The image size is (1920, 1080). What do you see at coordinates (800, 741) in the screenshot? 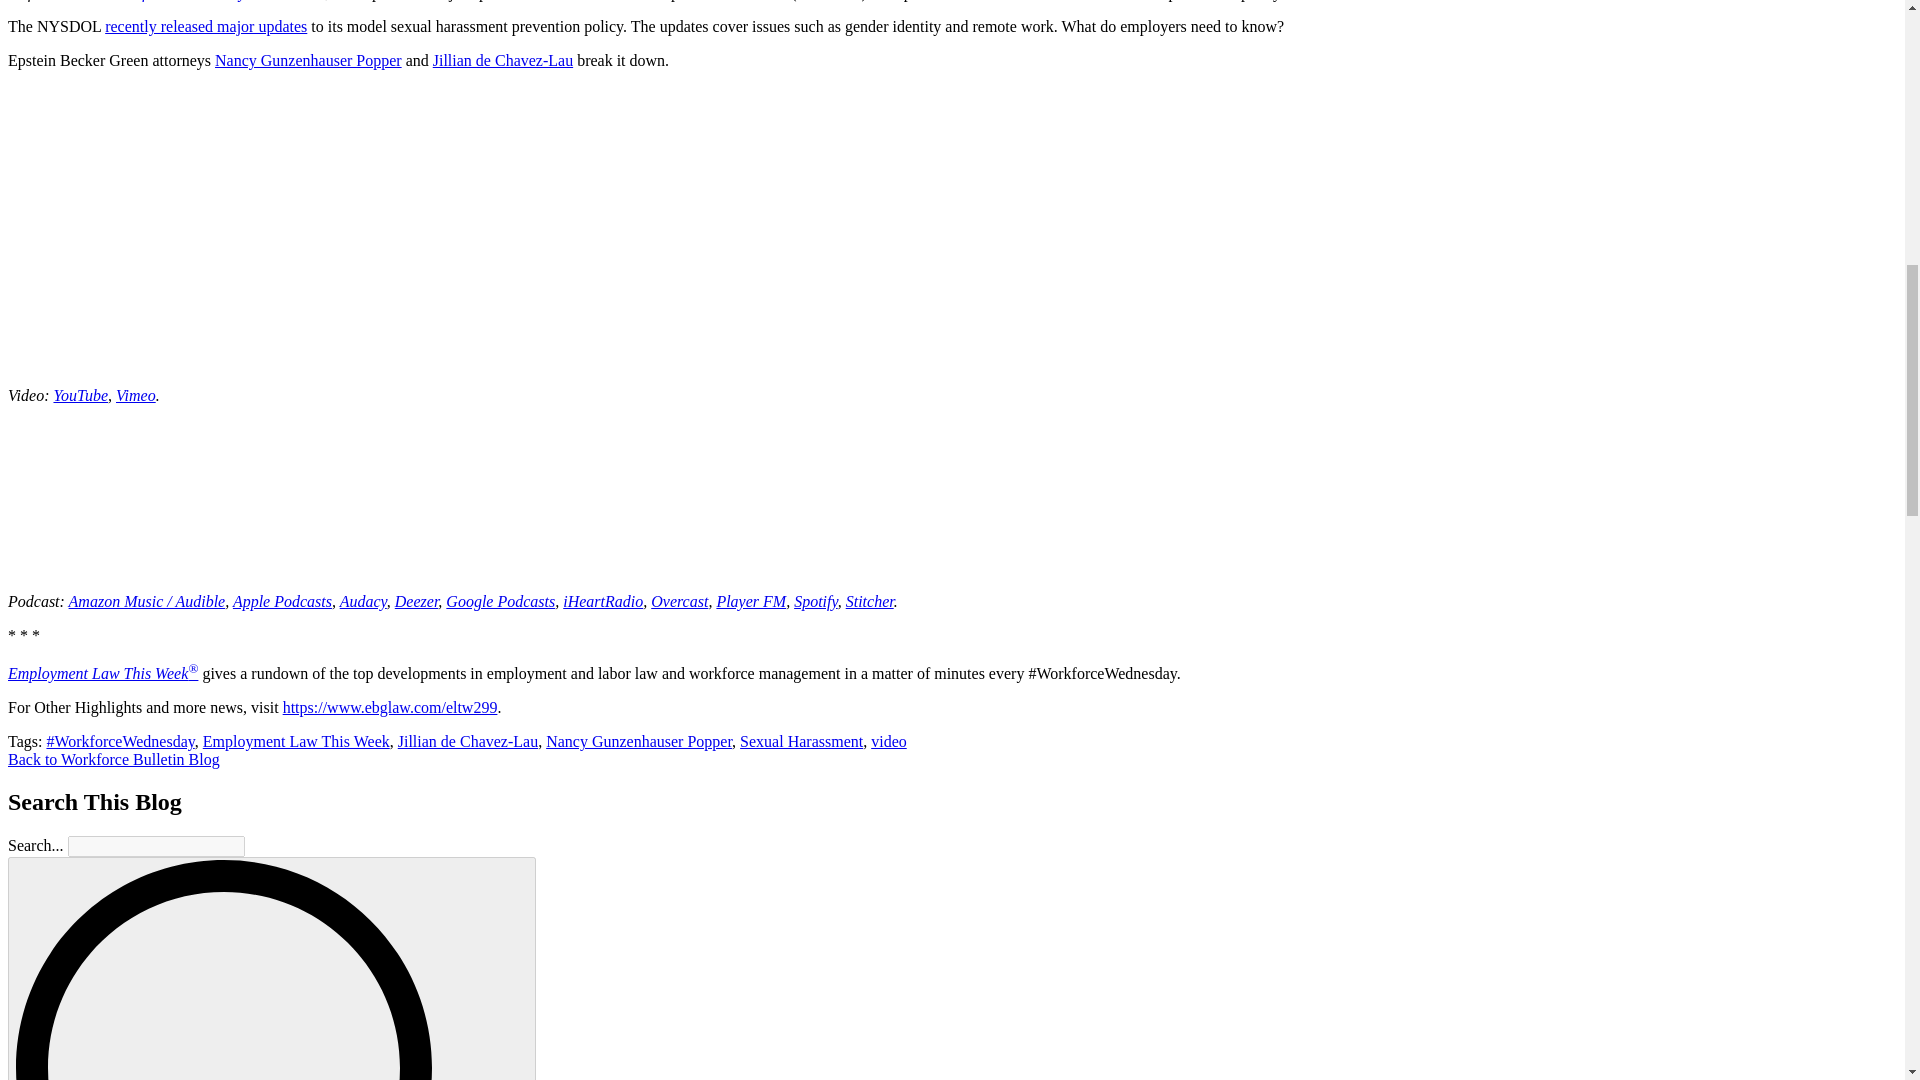
I see `Sexual Harassment` at bounding box center [800, 741].